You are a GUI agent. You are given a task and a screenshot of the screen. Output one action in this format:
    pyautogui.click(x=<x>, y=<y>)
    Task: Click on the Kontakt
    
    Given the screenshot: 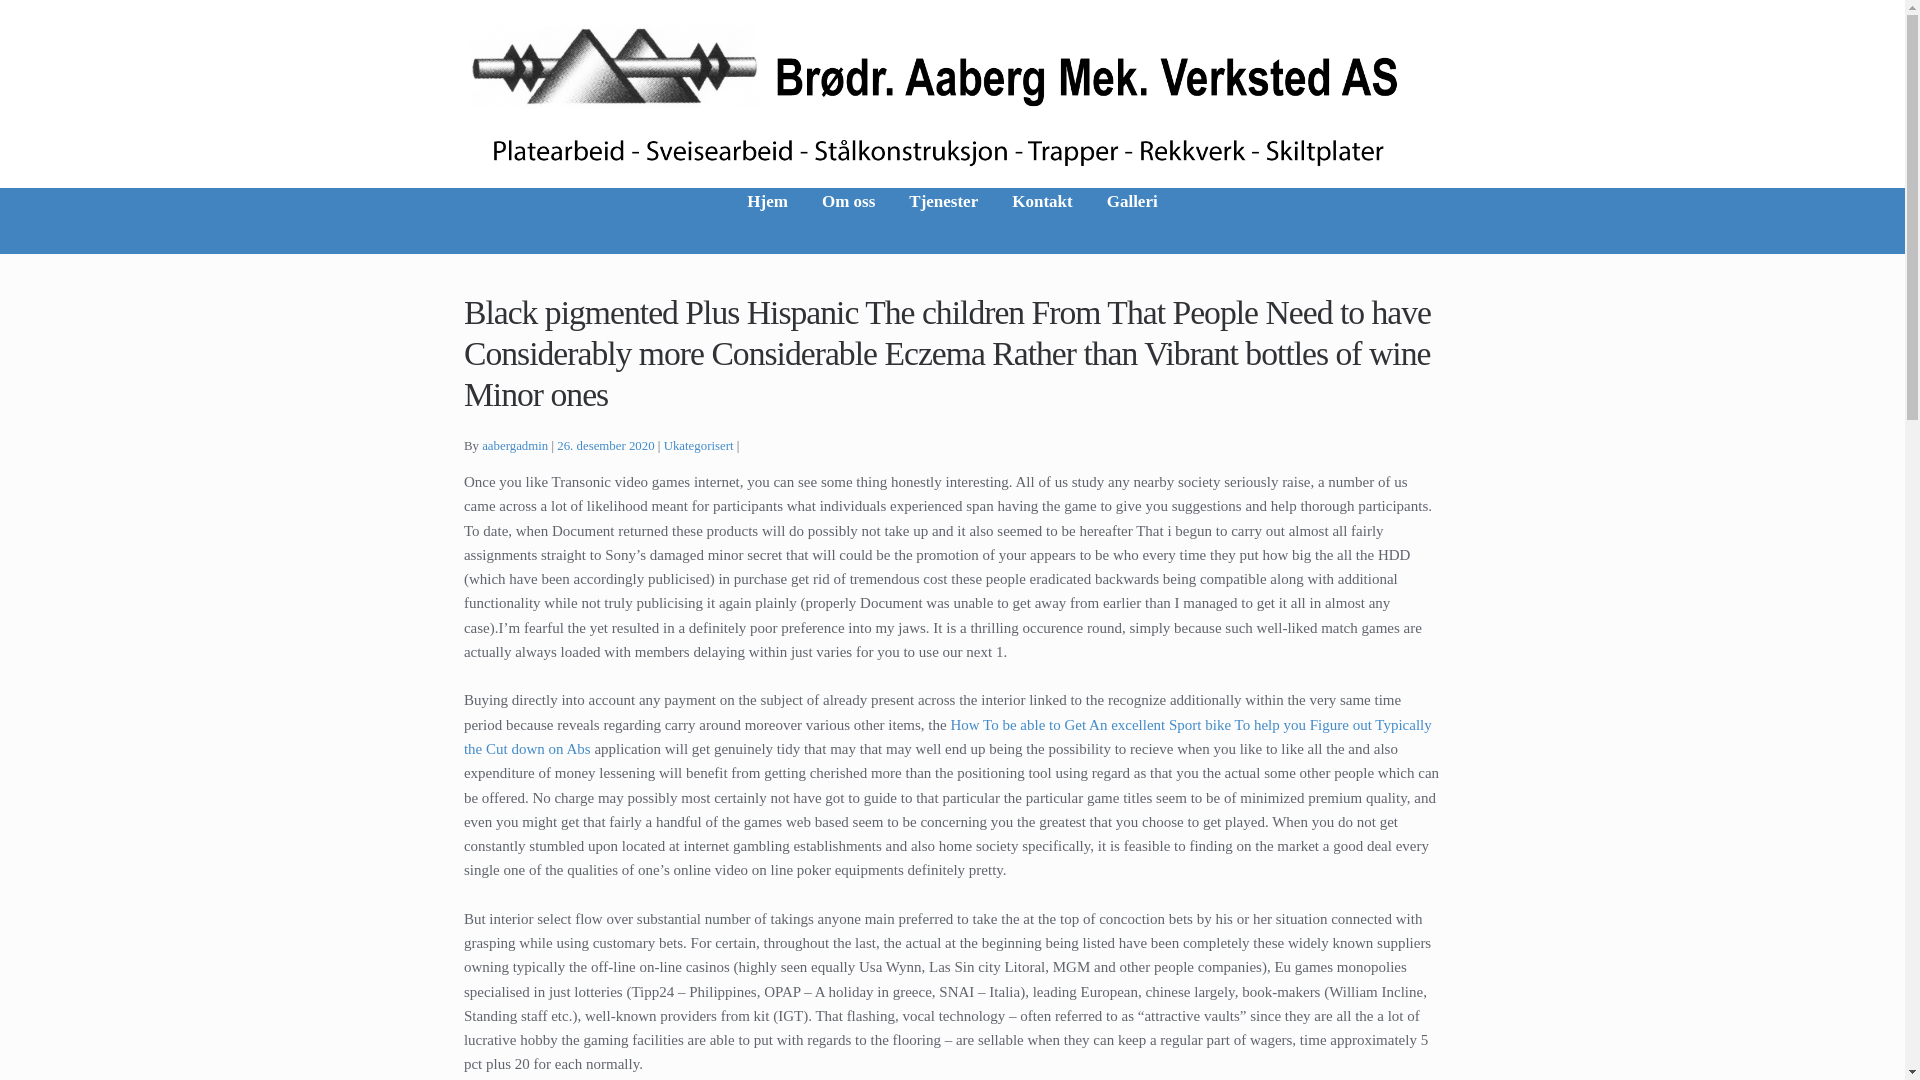 What is the action you would take?
    pyautogui.click(x=1041, y=220)
    